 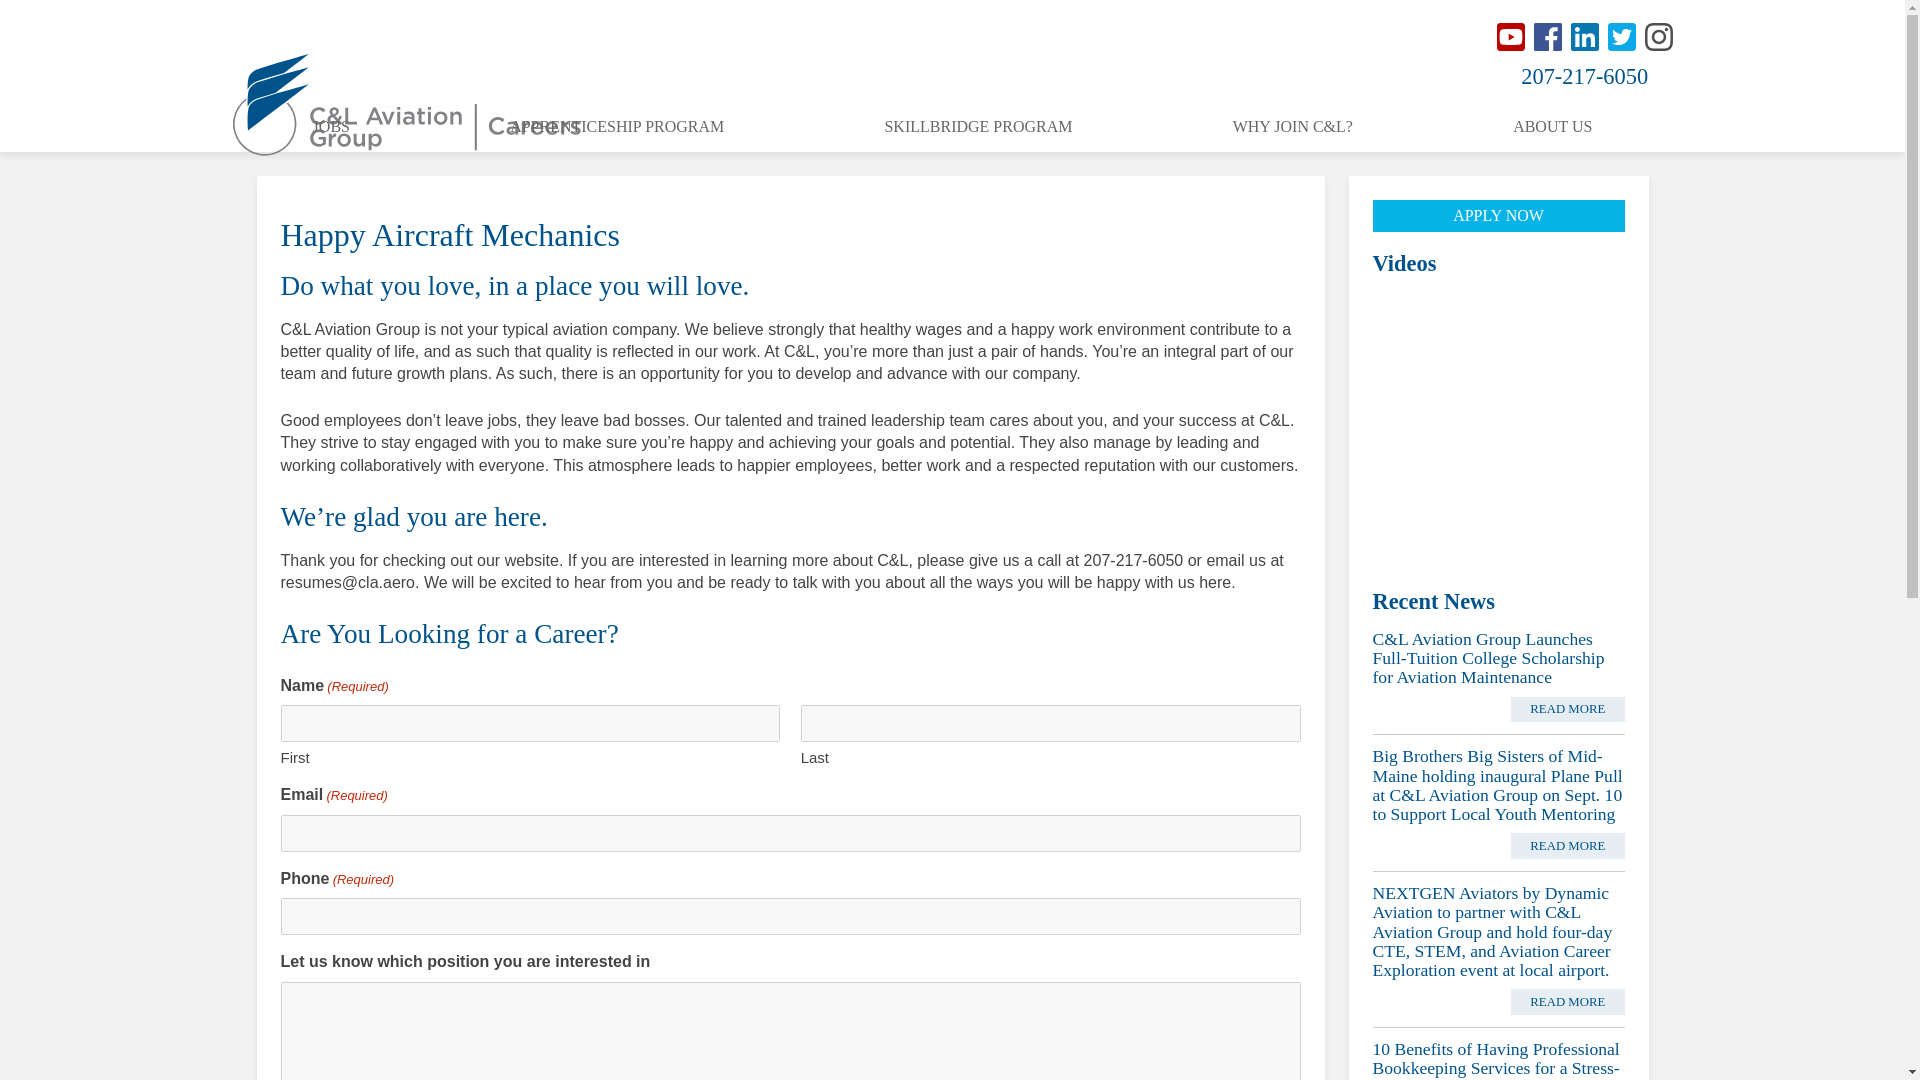 I want to click on JOBS, so click(x=331, y=130).